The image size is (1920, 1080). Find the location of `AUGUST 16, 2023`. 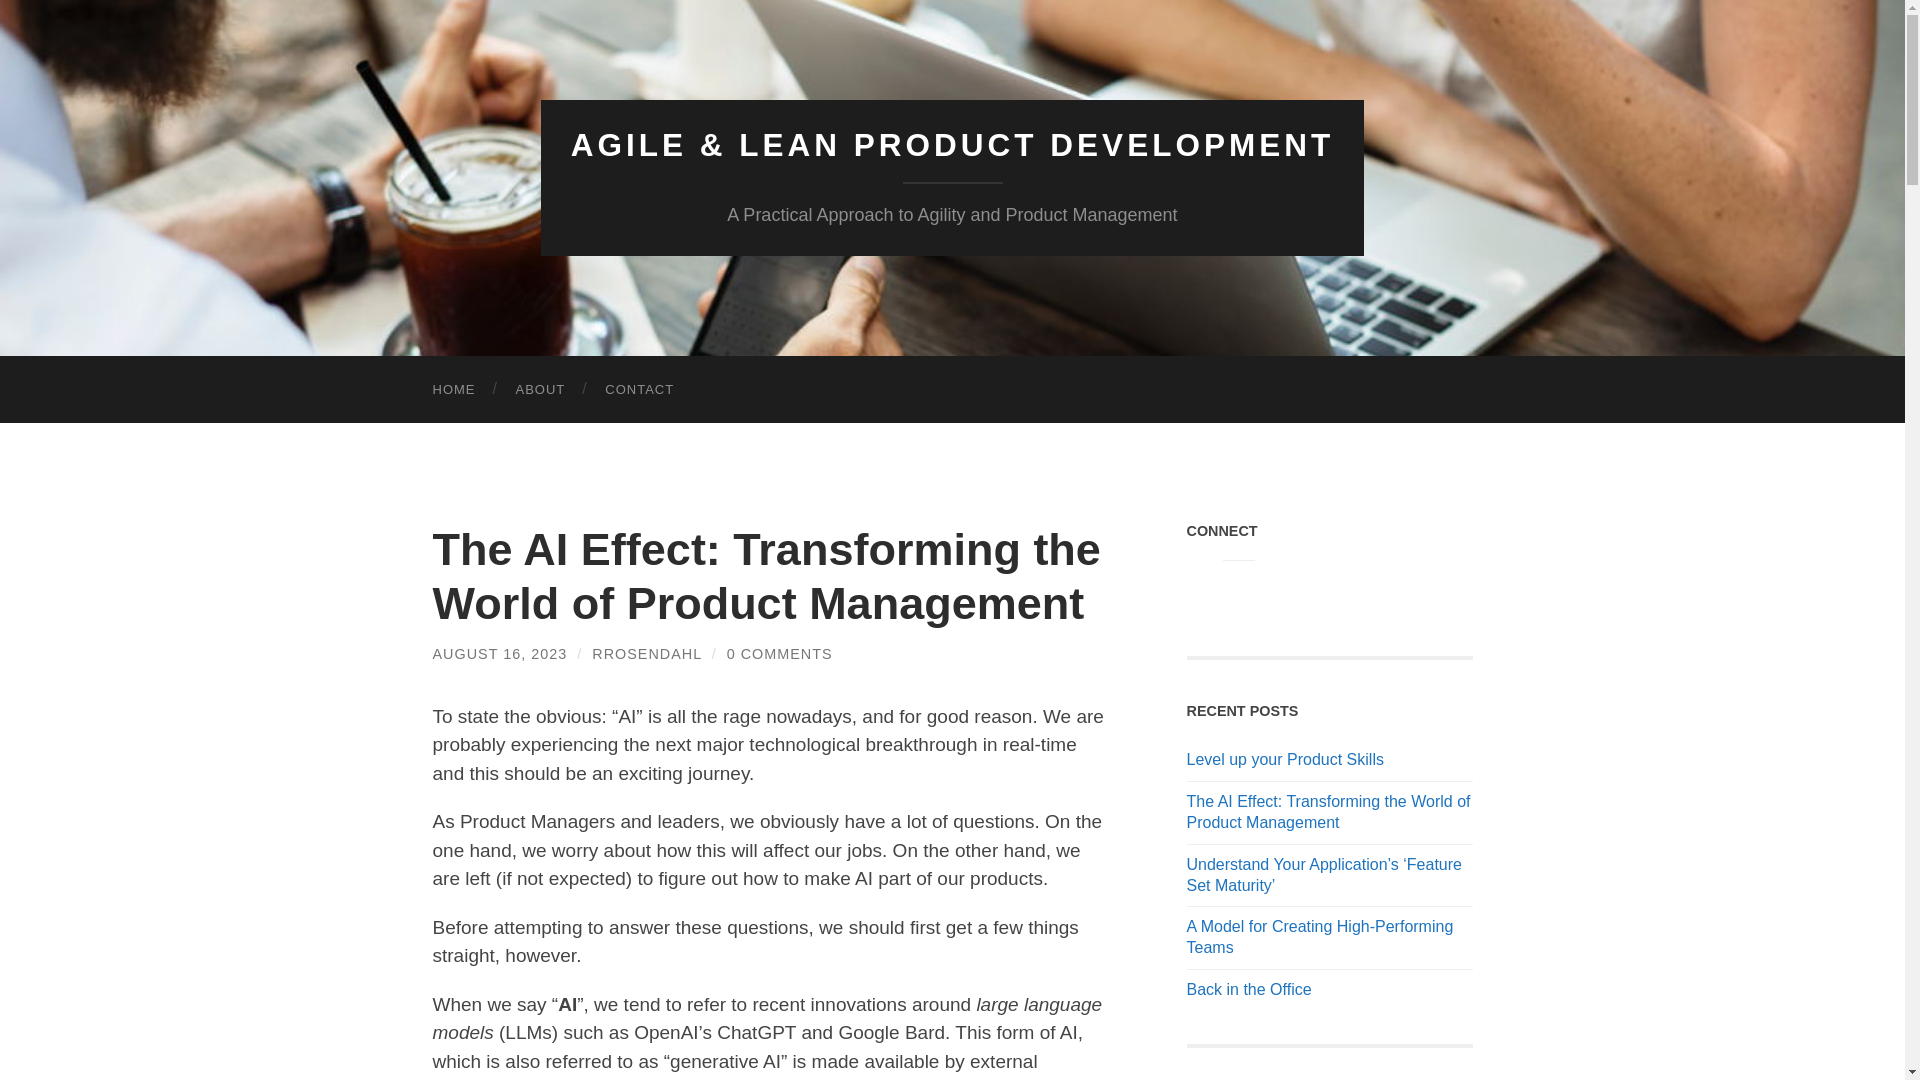

AUGUST 16, 2023 is located at coordinates (499, 654).